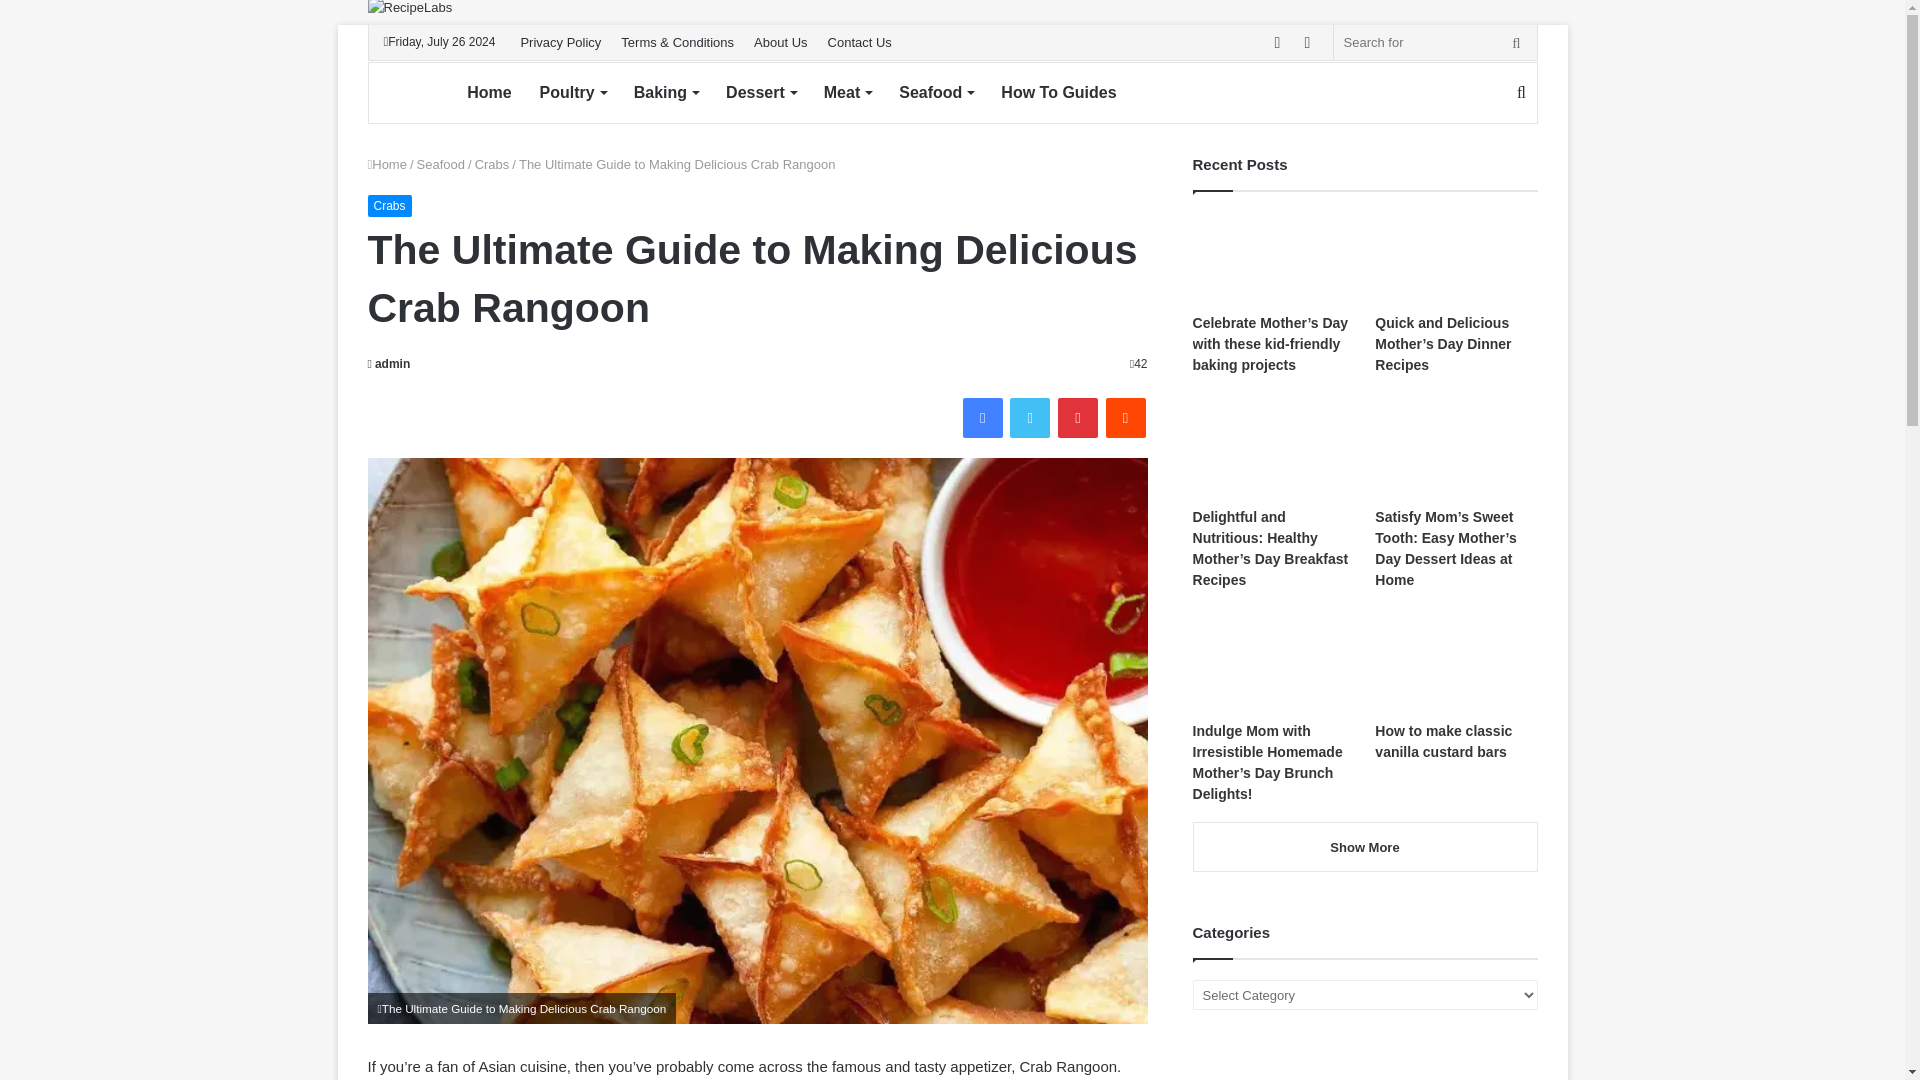 The image size is (1920, 1080). Describe the element at coordinates (1278, 42) in the screenshot. I see `Sidebar` at that location.